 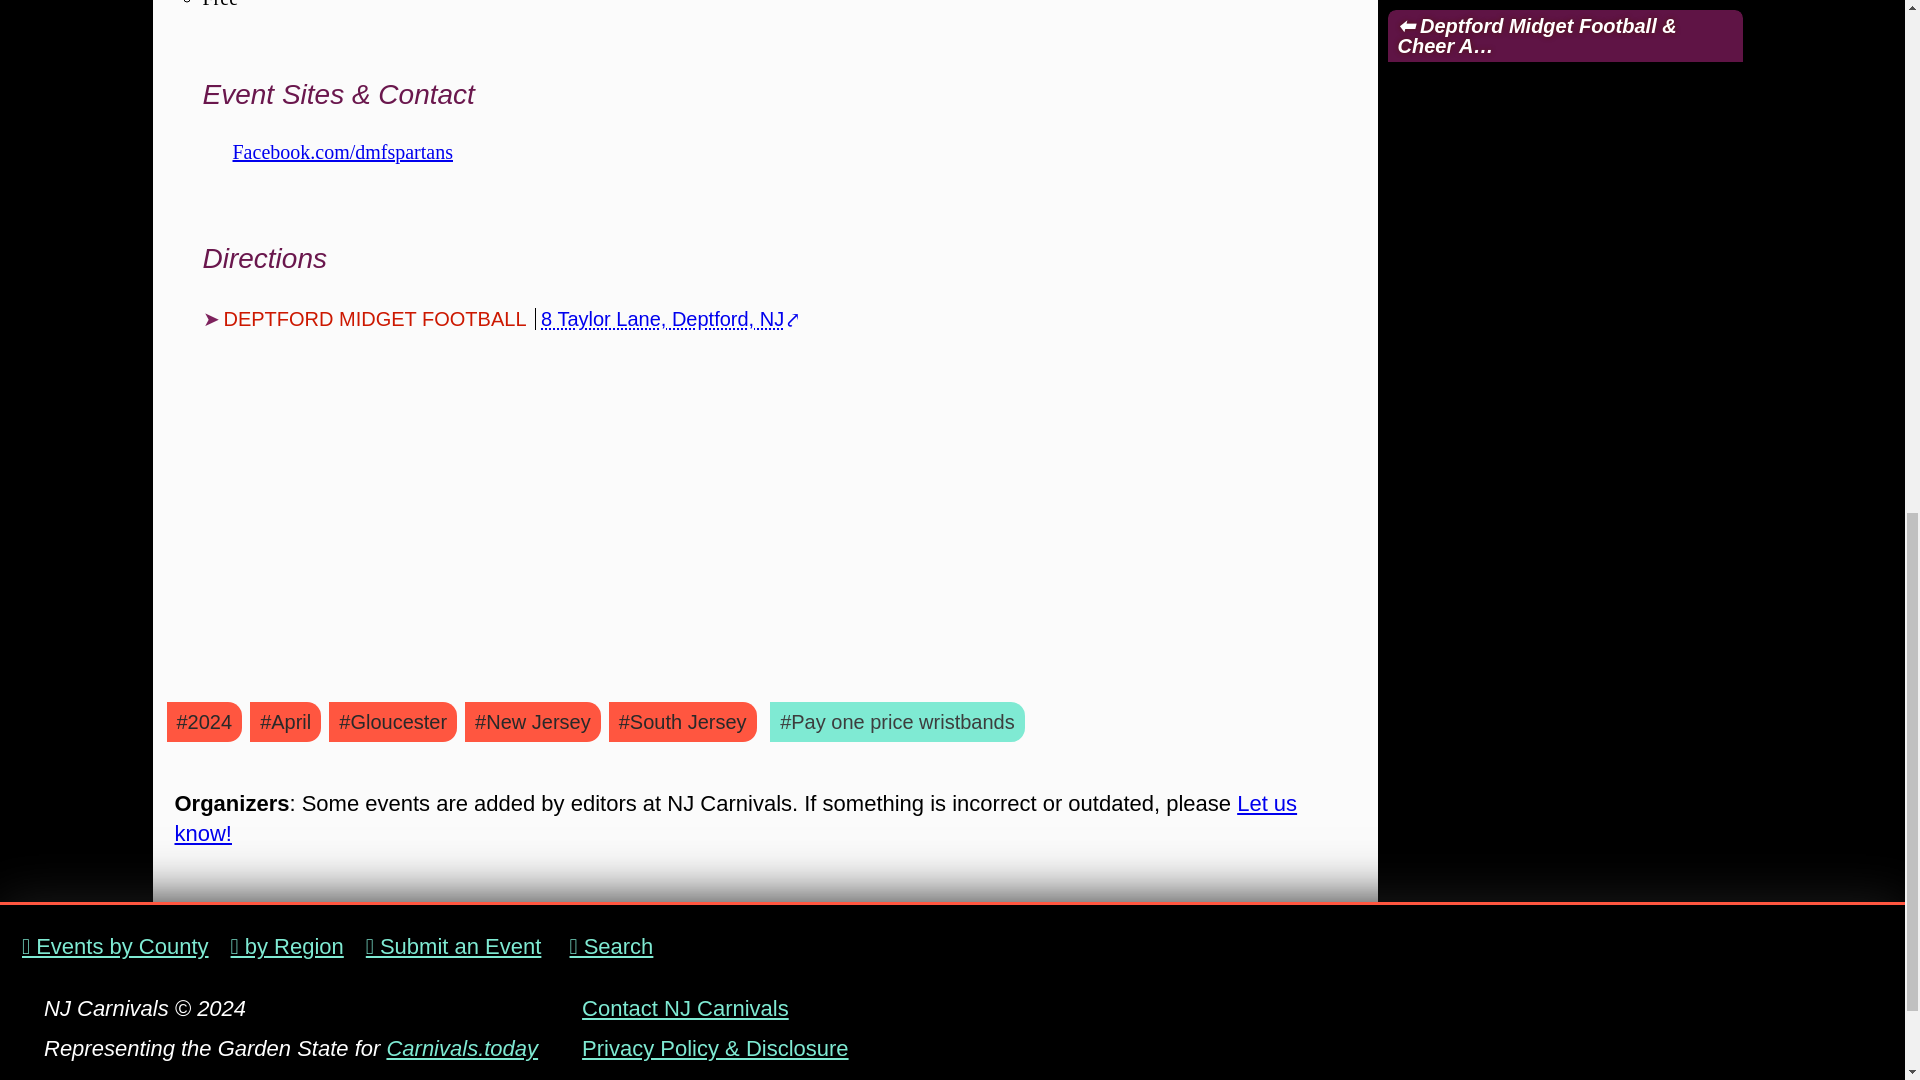 What do you see at coordinates (240, 1078) in the screenshot?
I see `Somewhere in Jersey` at bounding box center [240, 1078].